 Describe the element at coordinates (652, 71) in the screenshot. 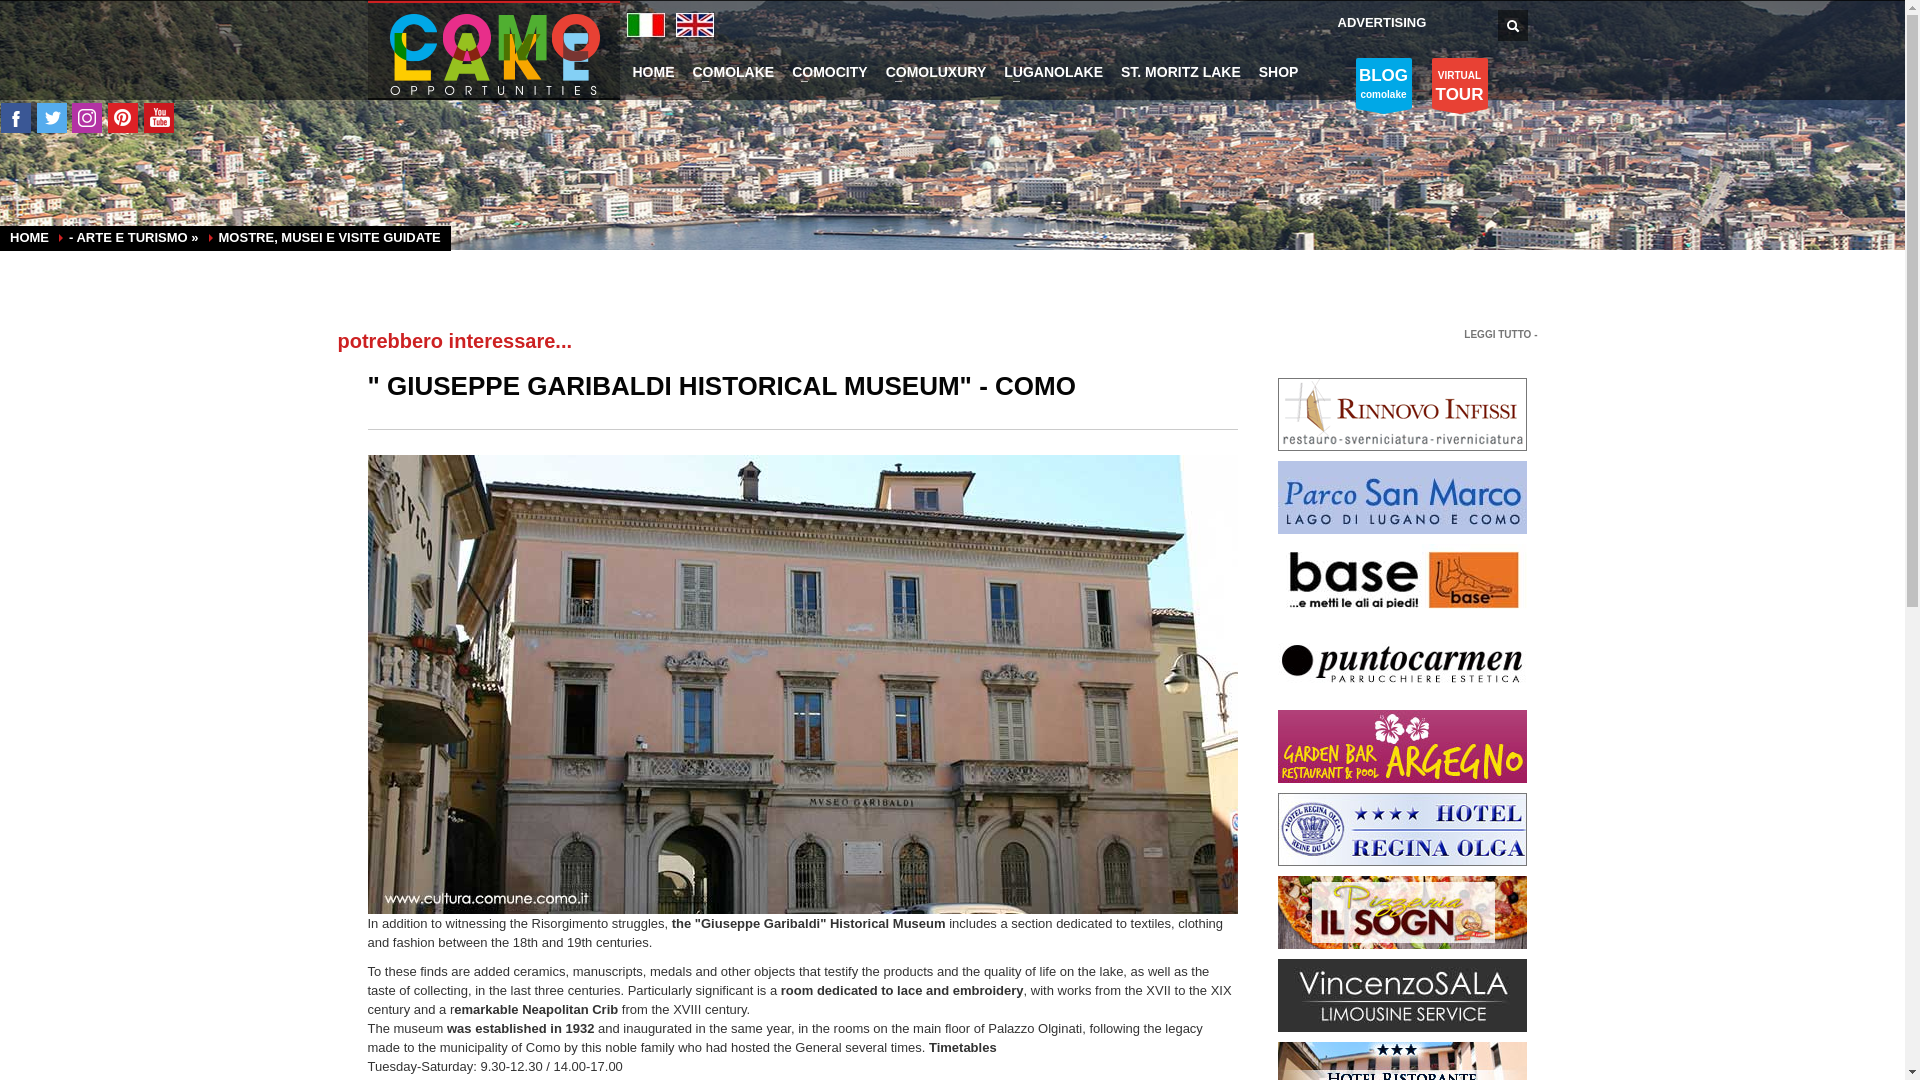

I see `rinnovo infissi` at that location.